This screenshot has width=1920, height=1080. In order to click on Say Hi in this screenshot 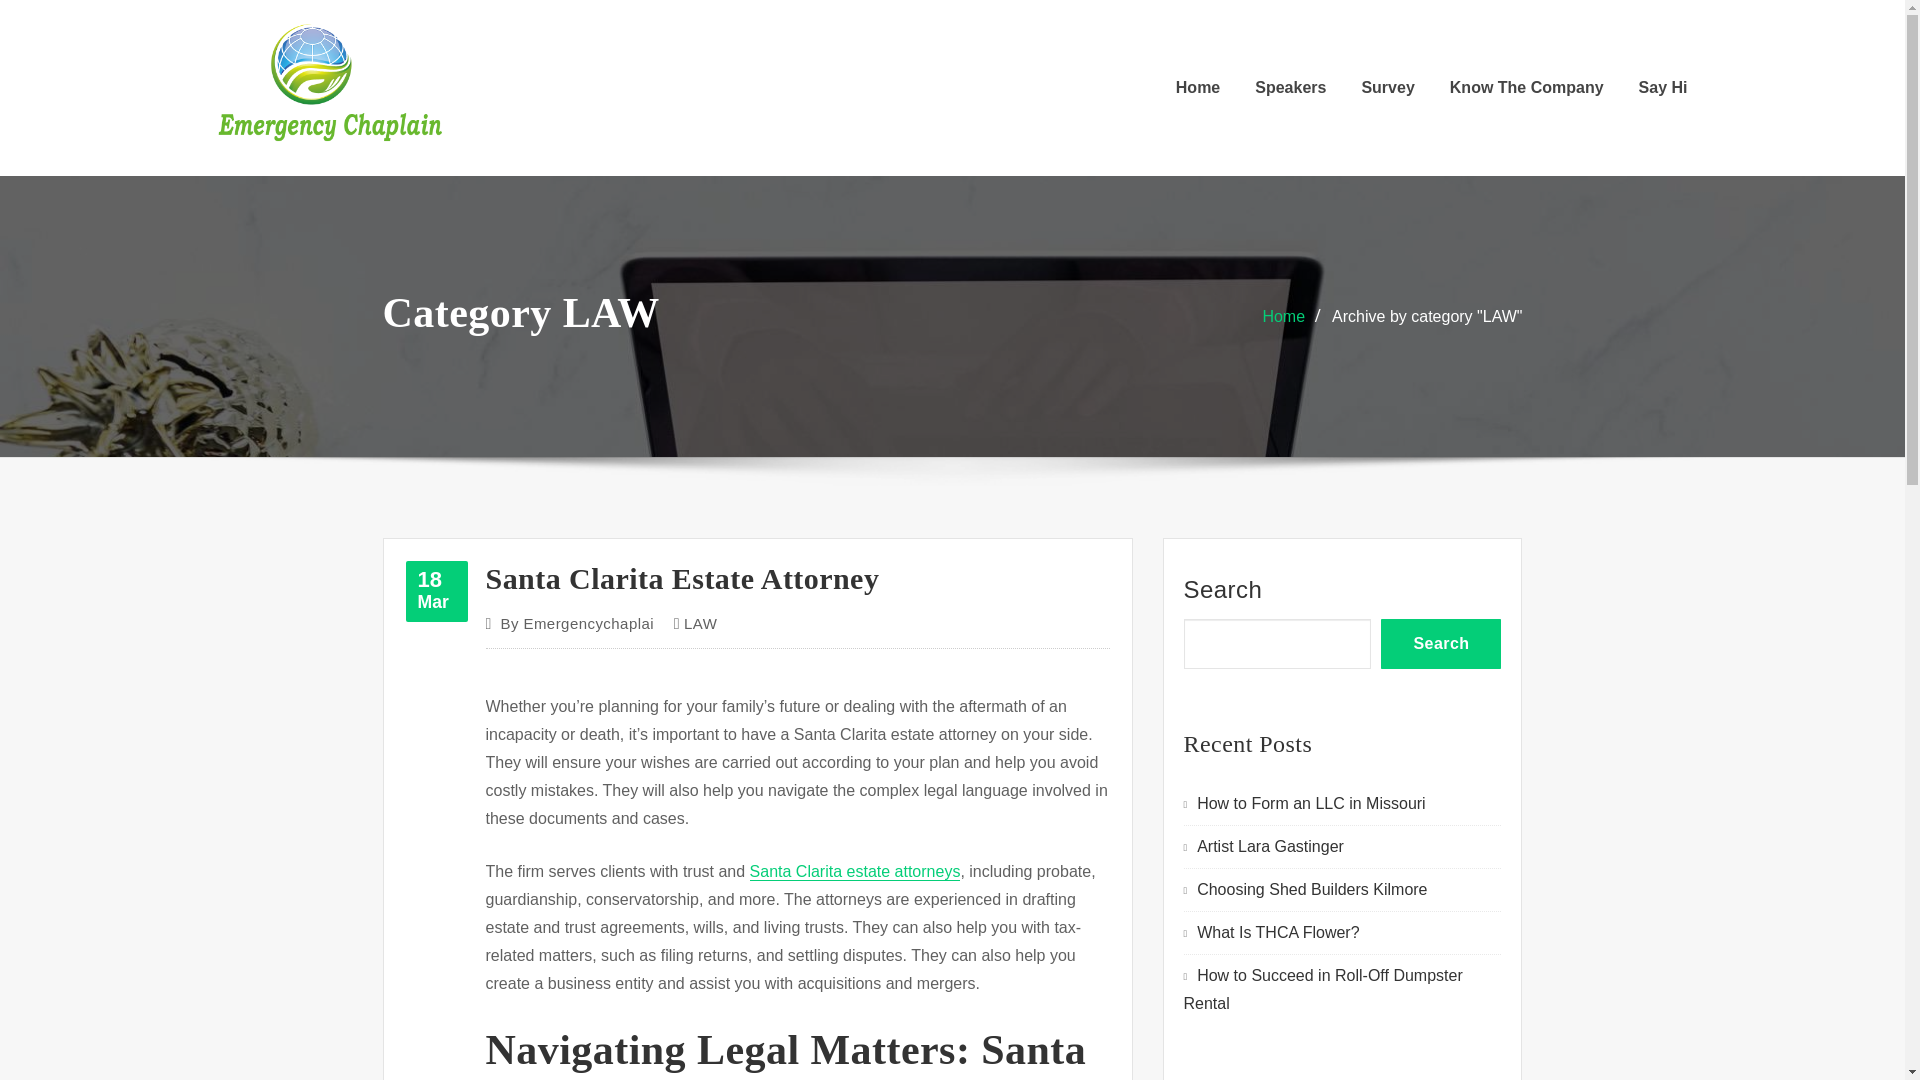, I will do `click(1663, 88)`.